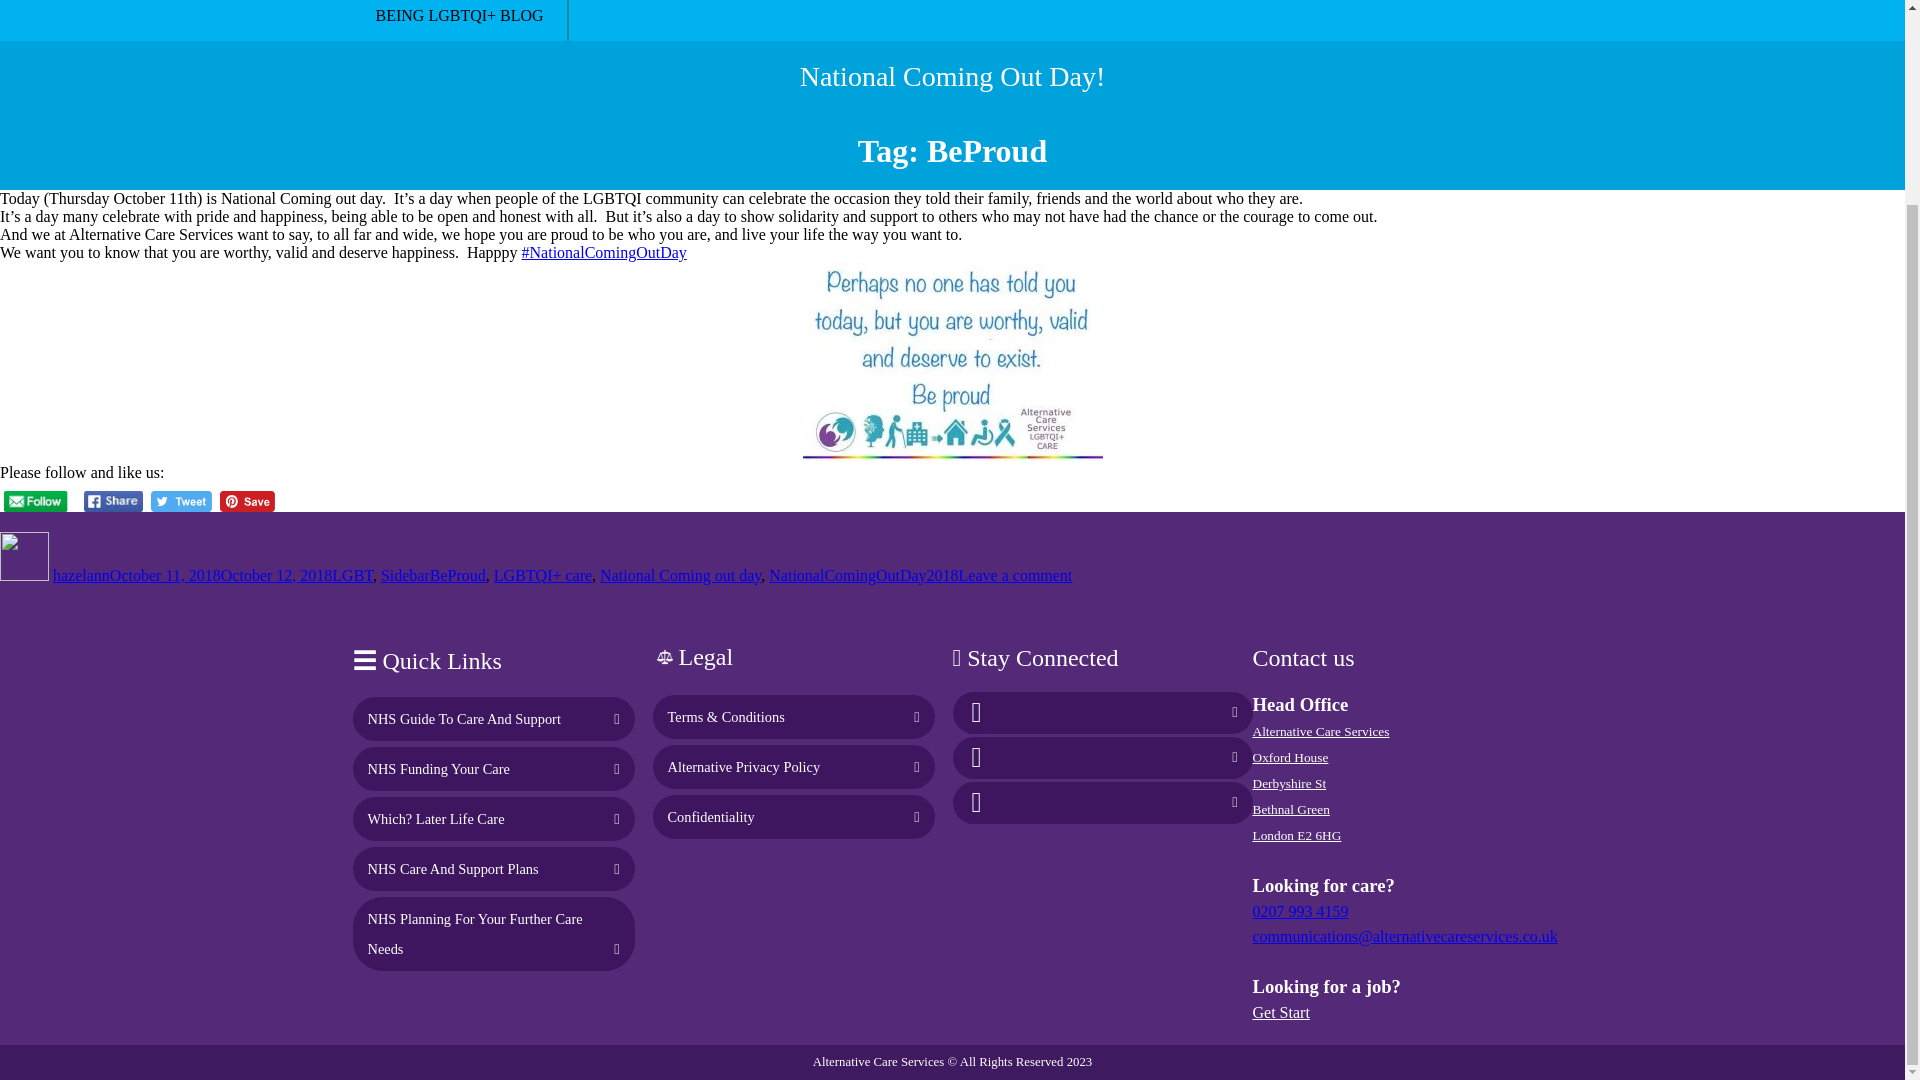 The height and width of the screenshot is (1080, 1920). I want to click on hazelann, so click(81, 576).